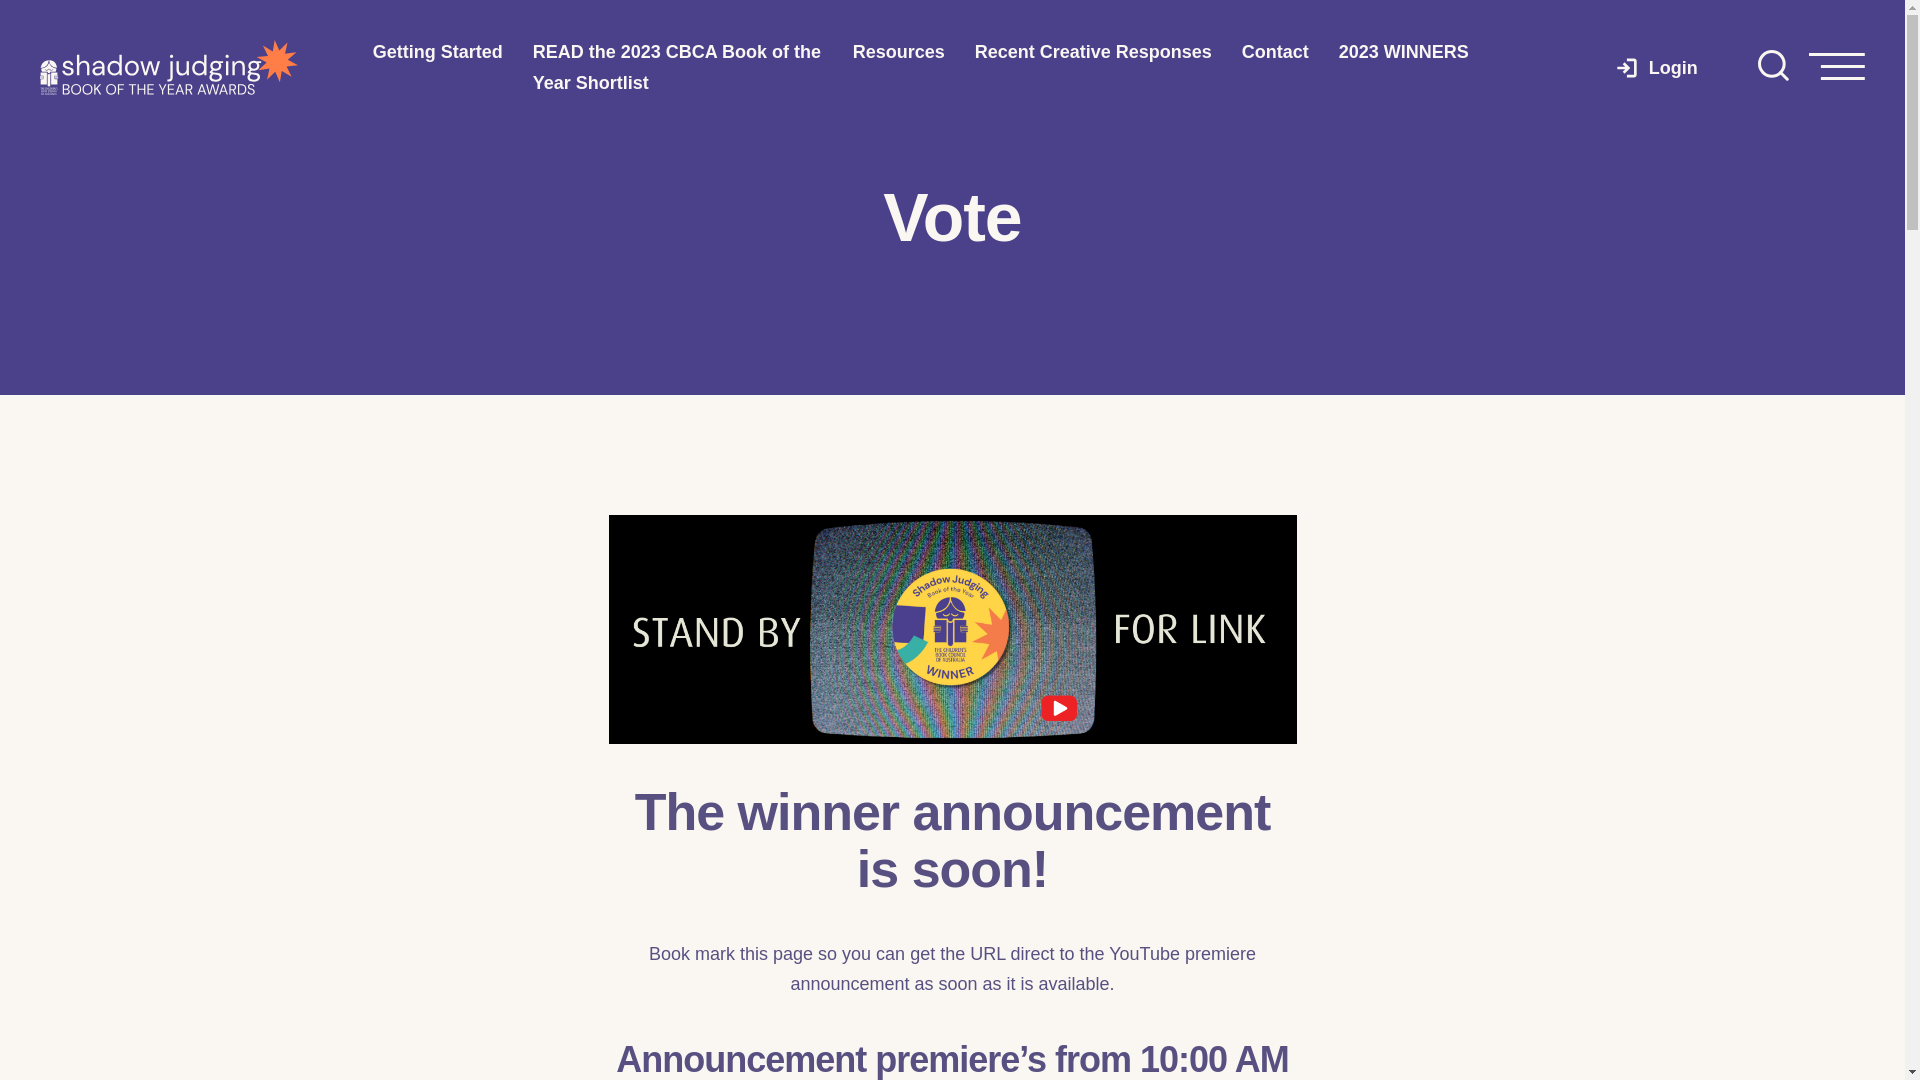  What do you see at coordinates (1656, 68) in the screenshot?
I see `Login` at bounding box center [1656, 68].